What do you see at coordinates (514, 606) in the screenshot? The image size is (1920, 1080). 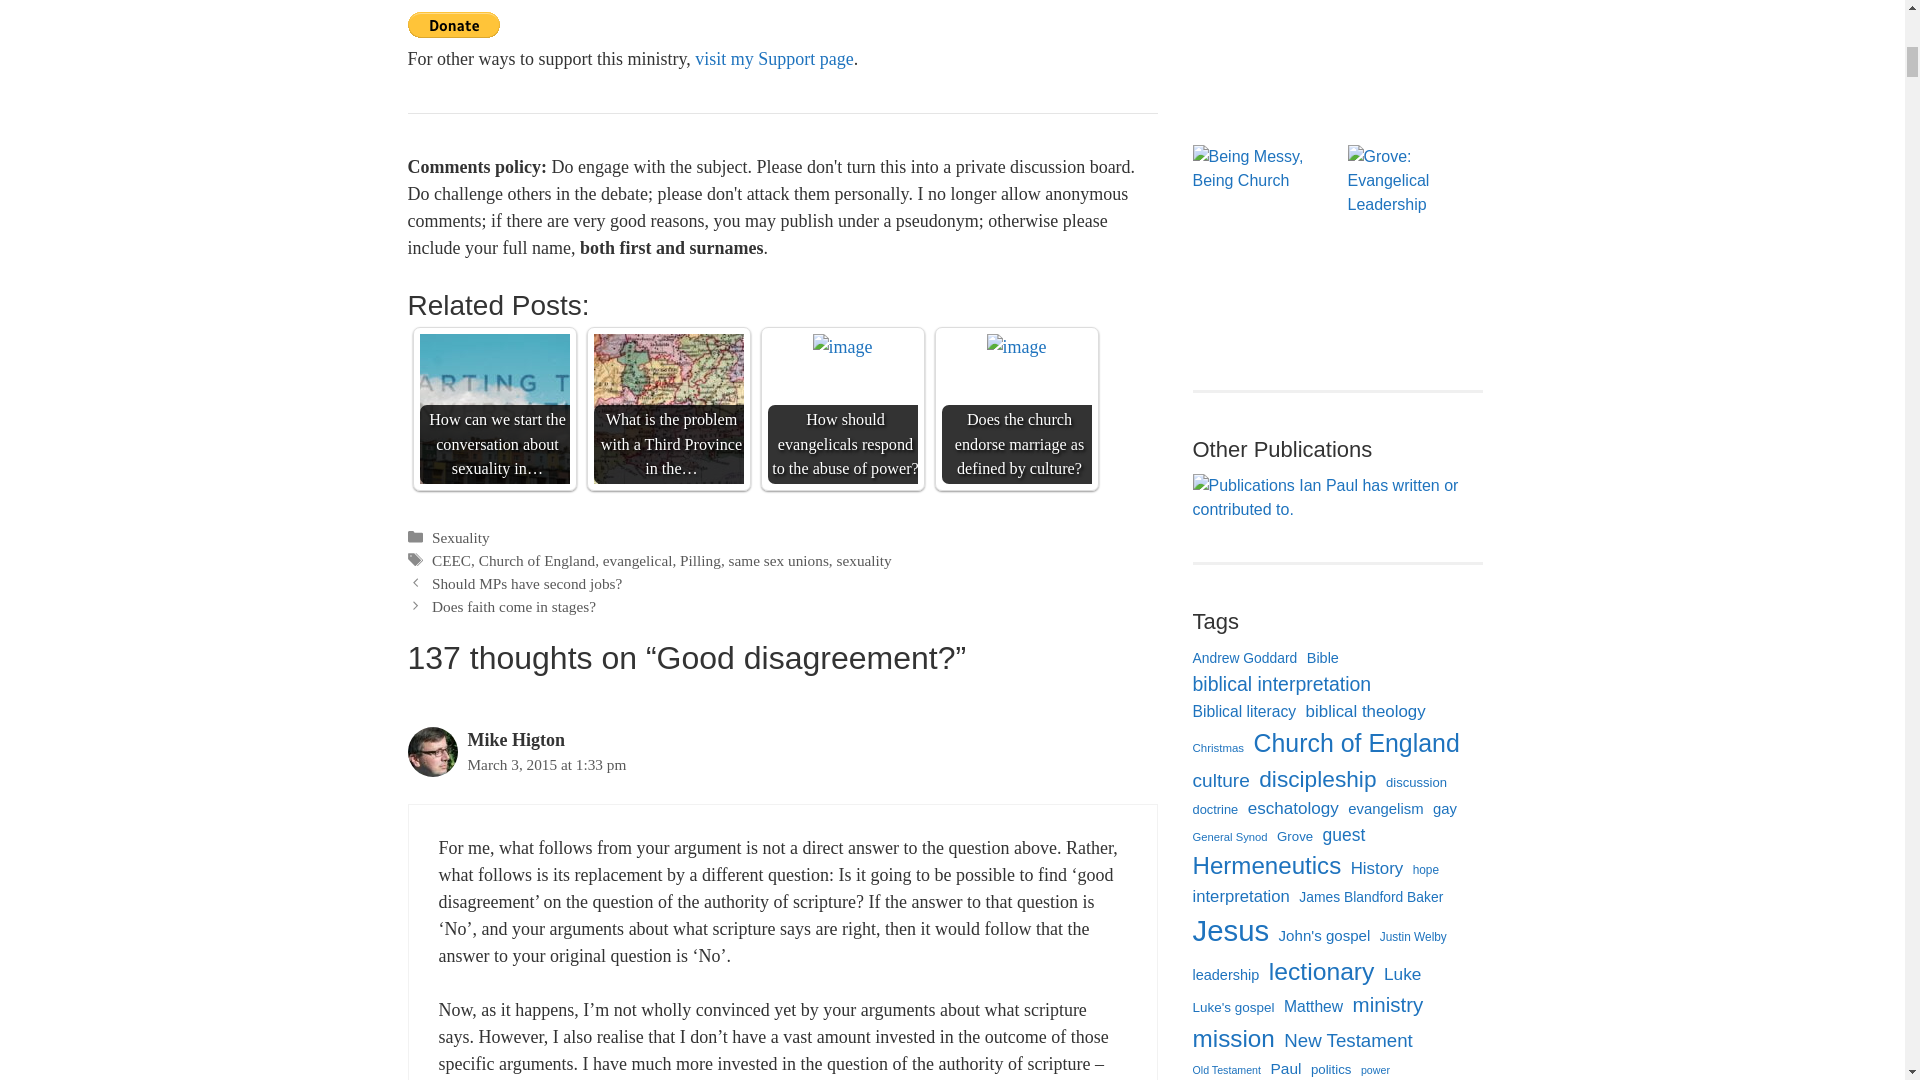 I see `Does faith come in stages?` at bounding box center [514, 606].